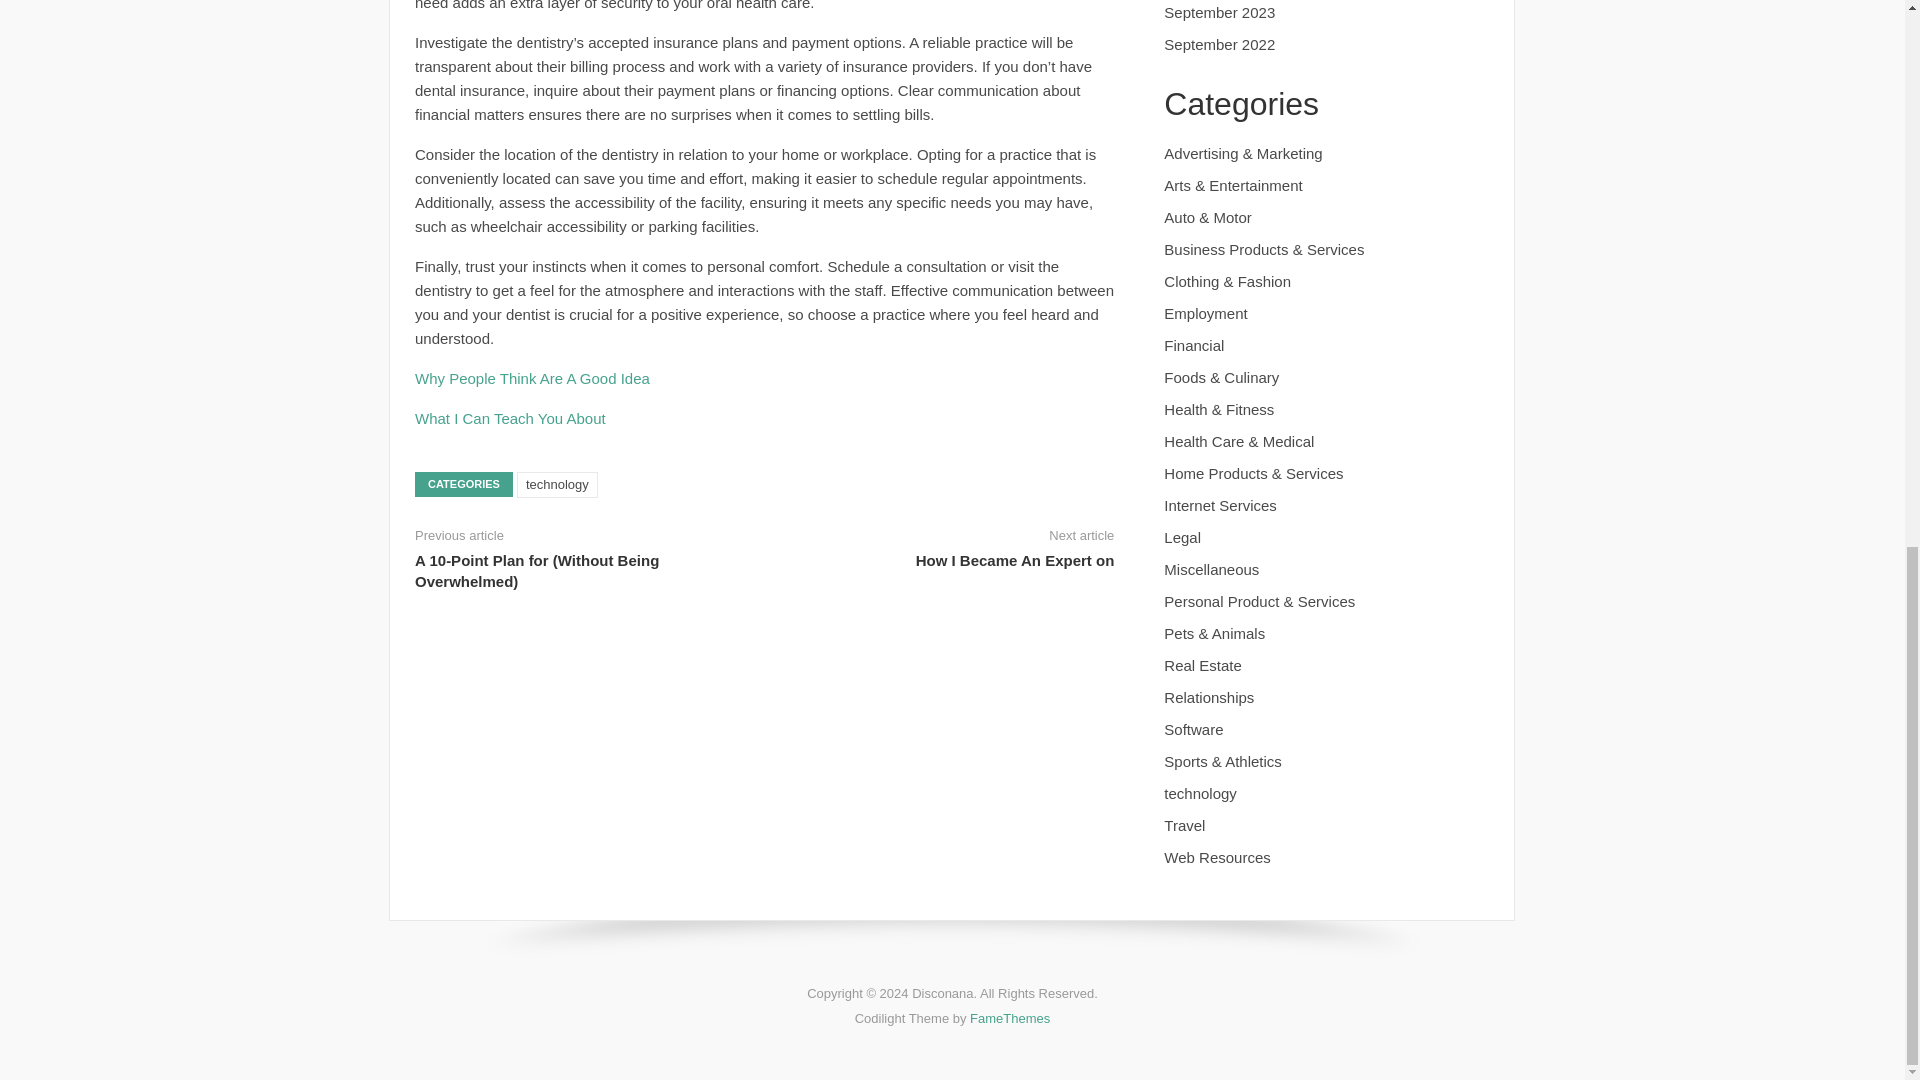 This screenshot has height=1080, width=1920. Describe the element at coordinates (556, 484) in the screenshot. I see `technology` at that location.